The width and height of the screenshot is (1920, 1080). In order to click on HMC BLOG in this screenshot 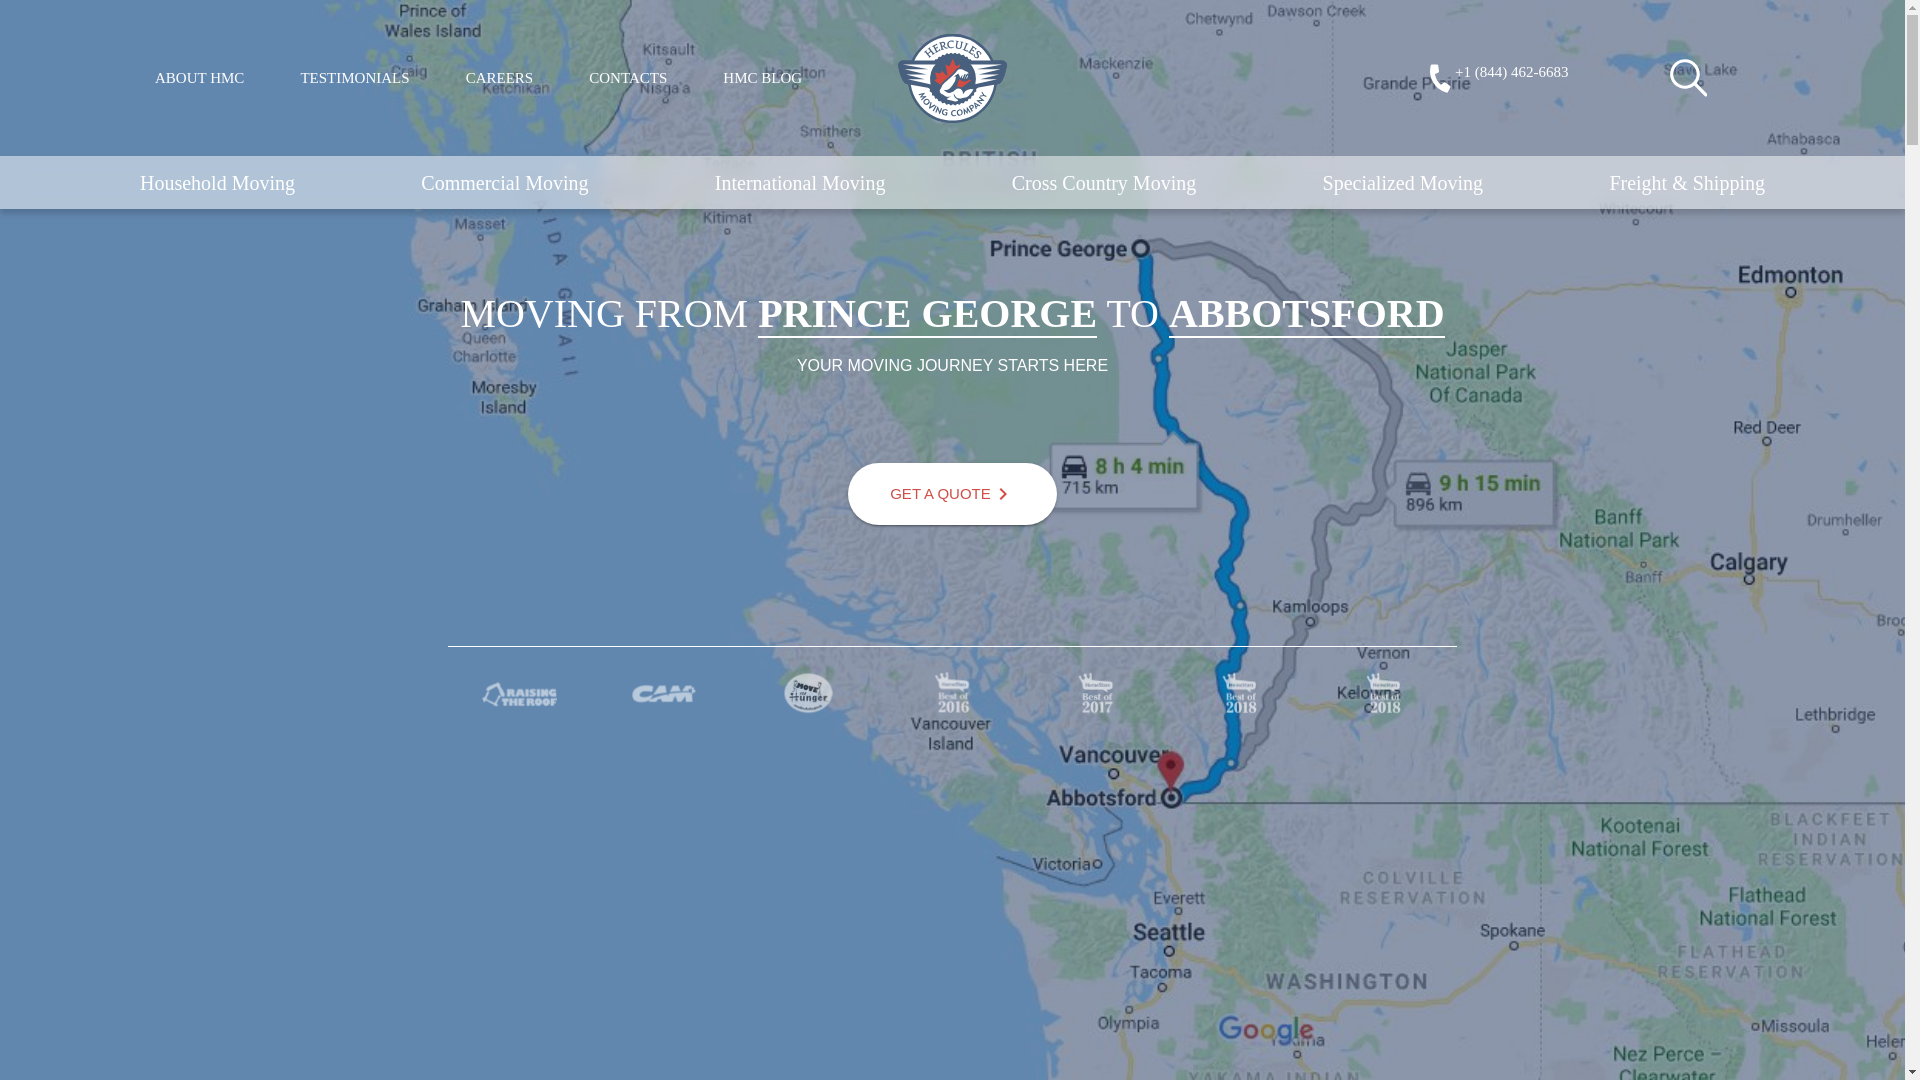, I will do `click(762, 78)`.